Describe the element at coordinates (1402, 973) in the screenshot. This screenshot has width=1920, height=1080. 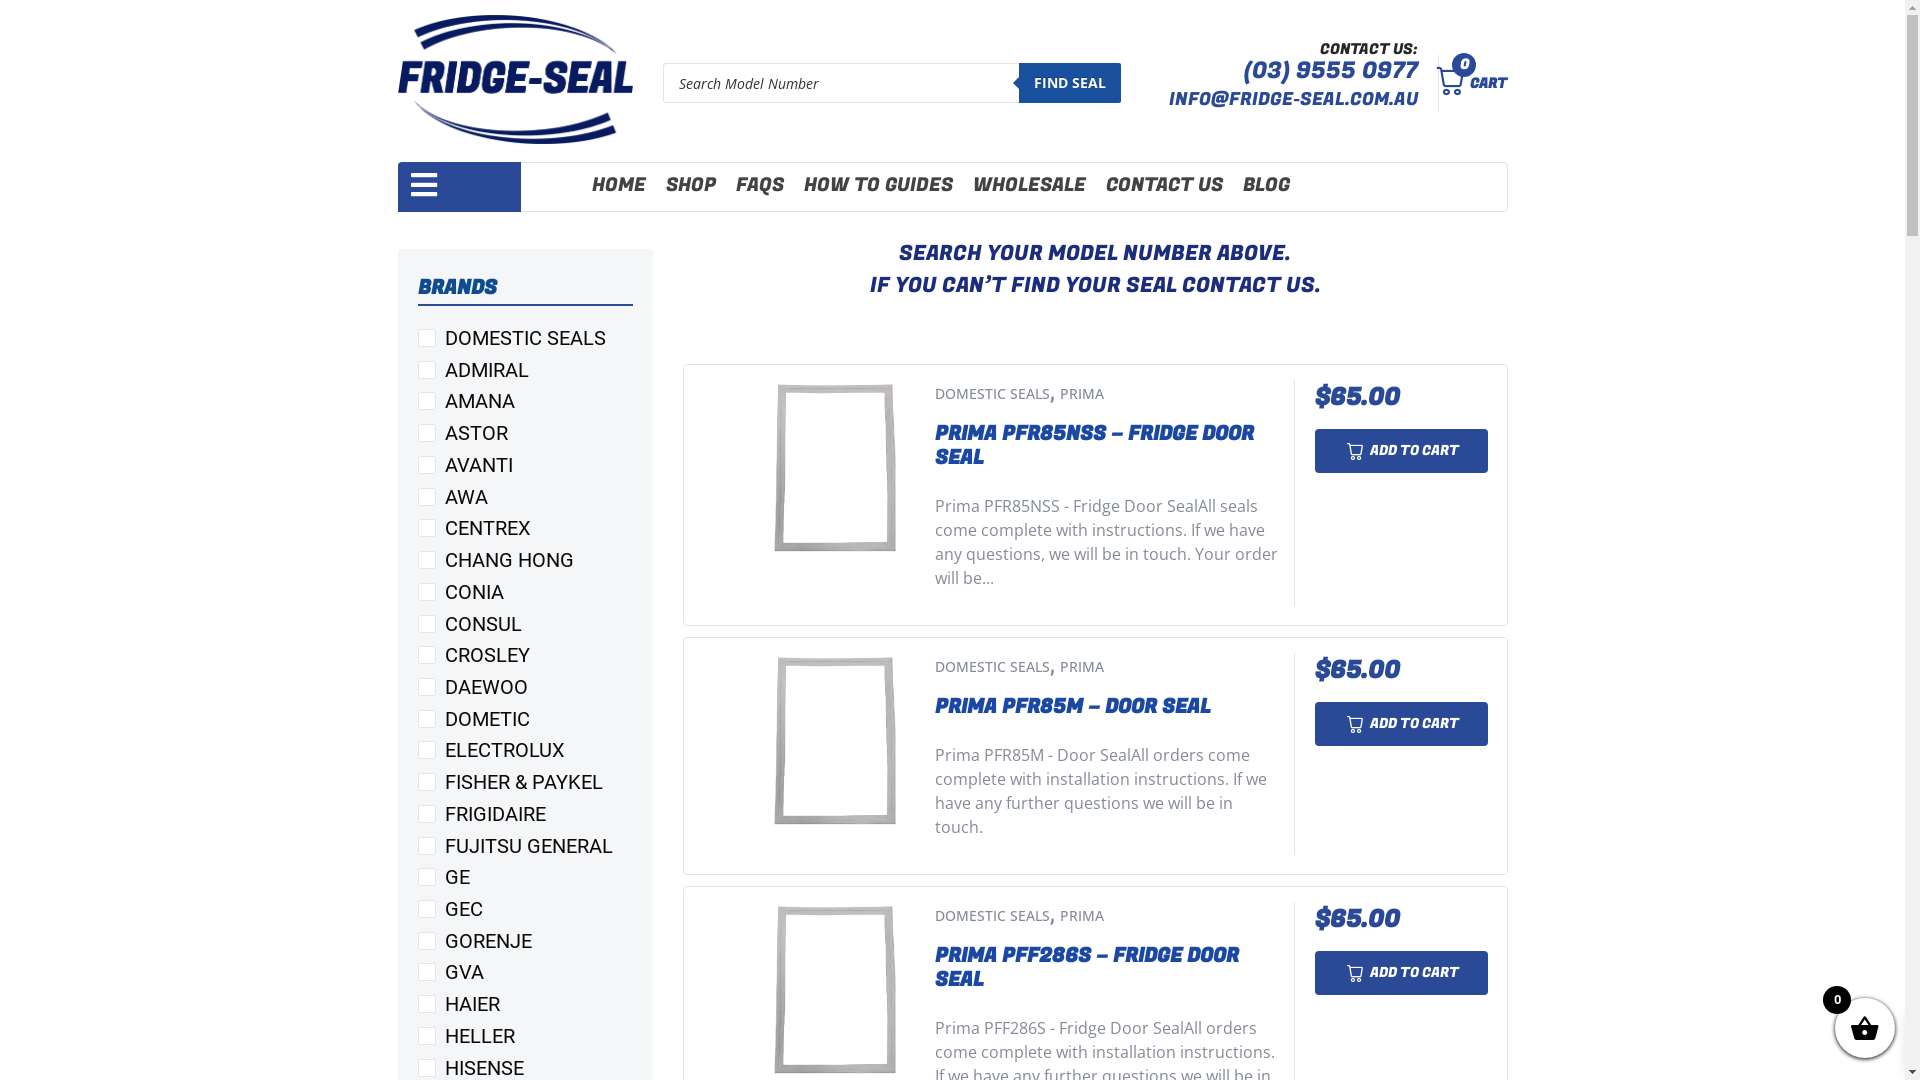
I see `ADD TO CART` at that location.